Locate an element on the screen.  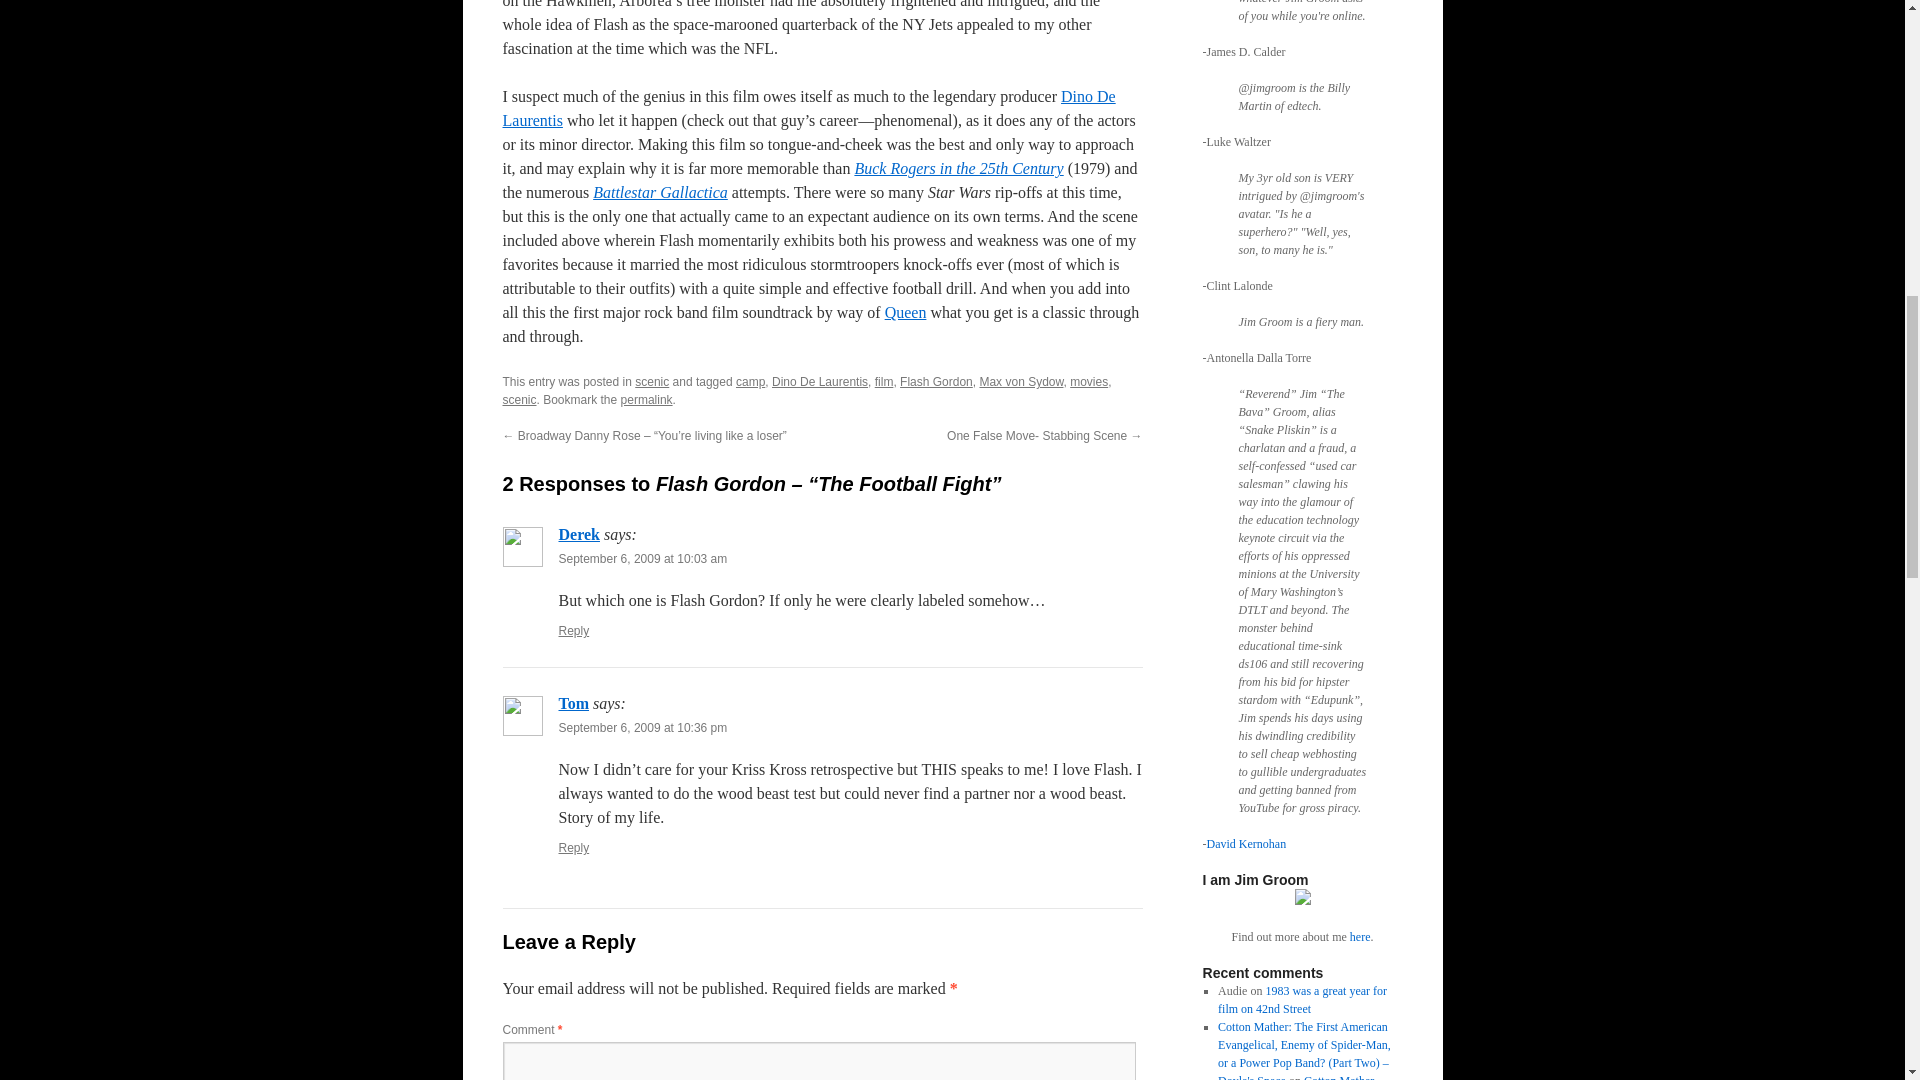
permalink is located at coordinates (646, 400).